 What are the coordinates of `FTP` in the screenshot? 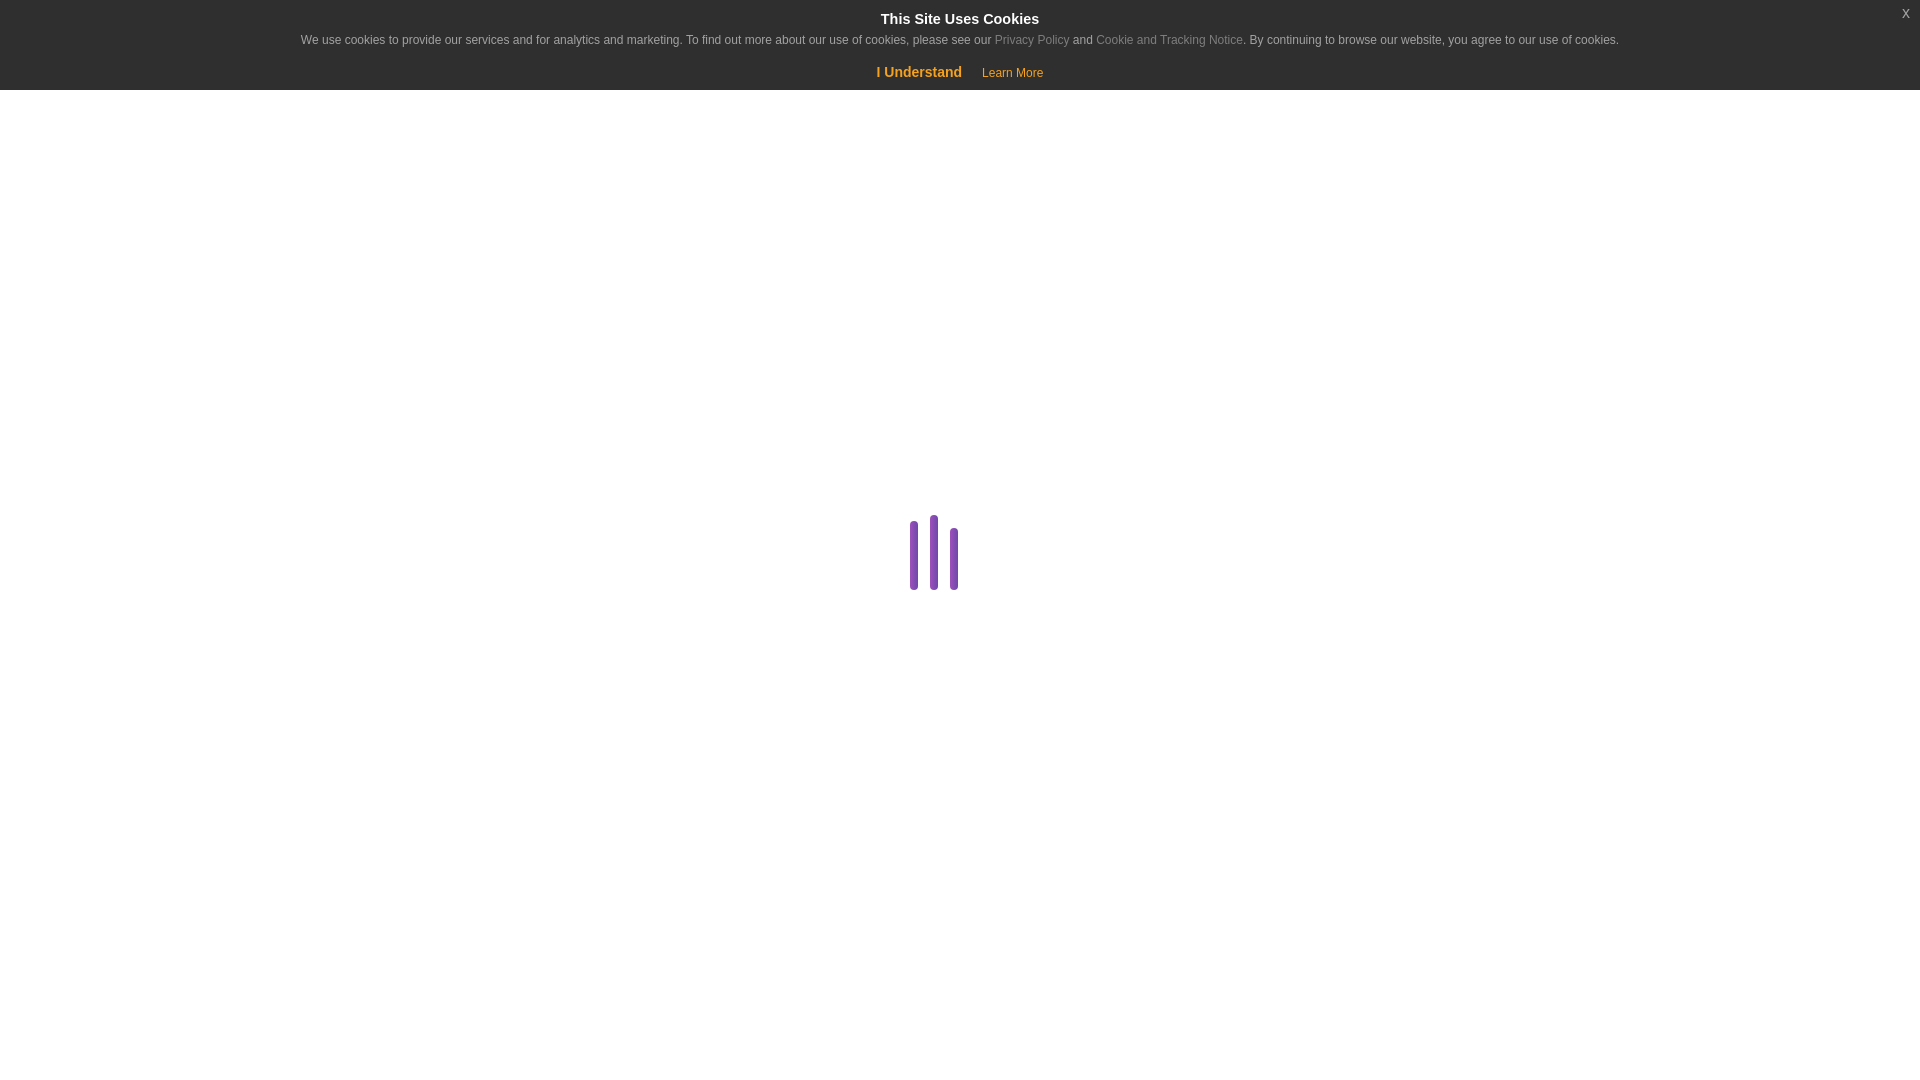 It's located at (374, 844).